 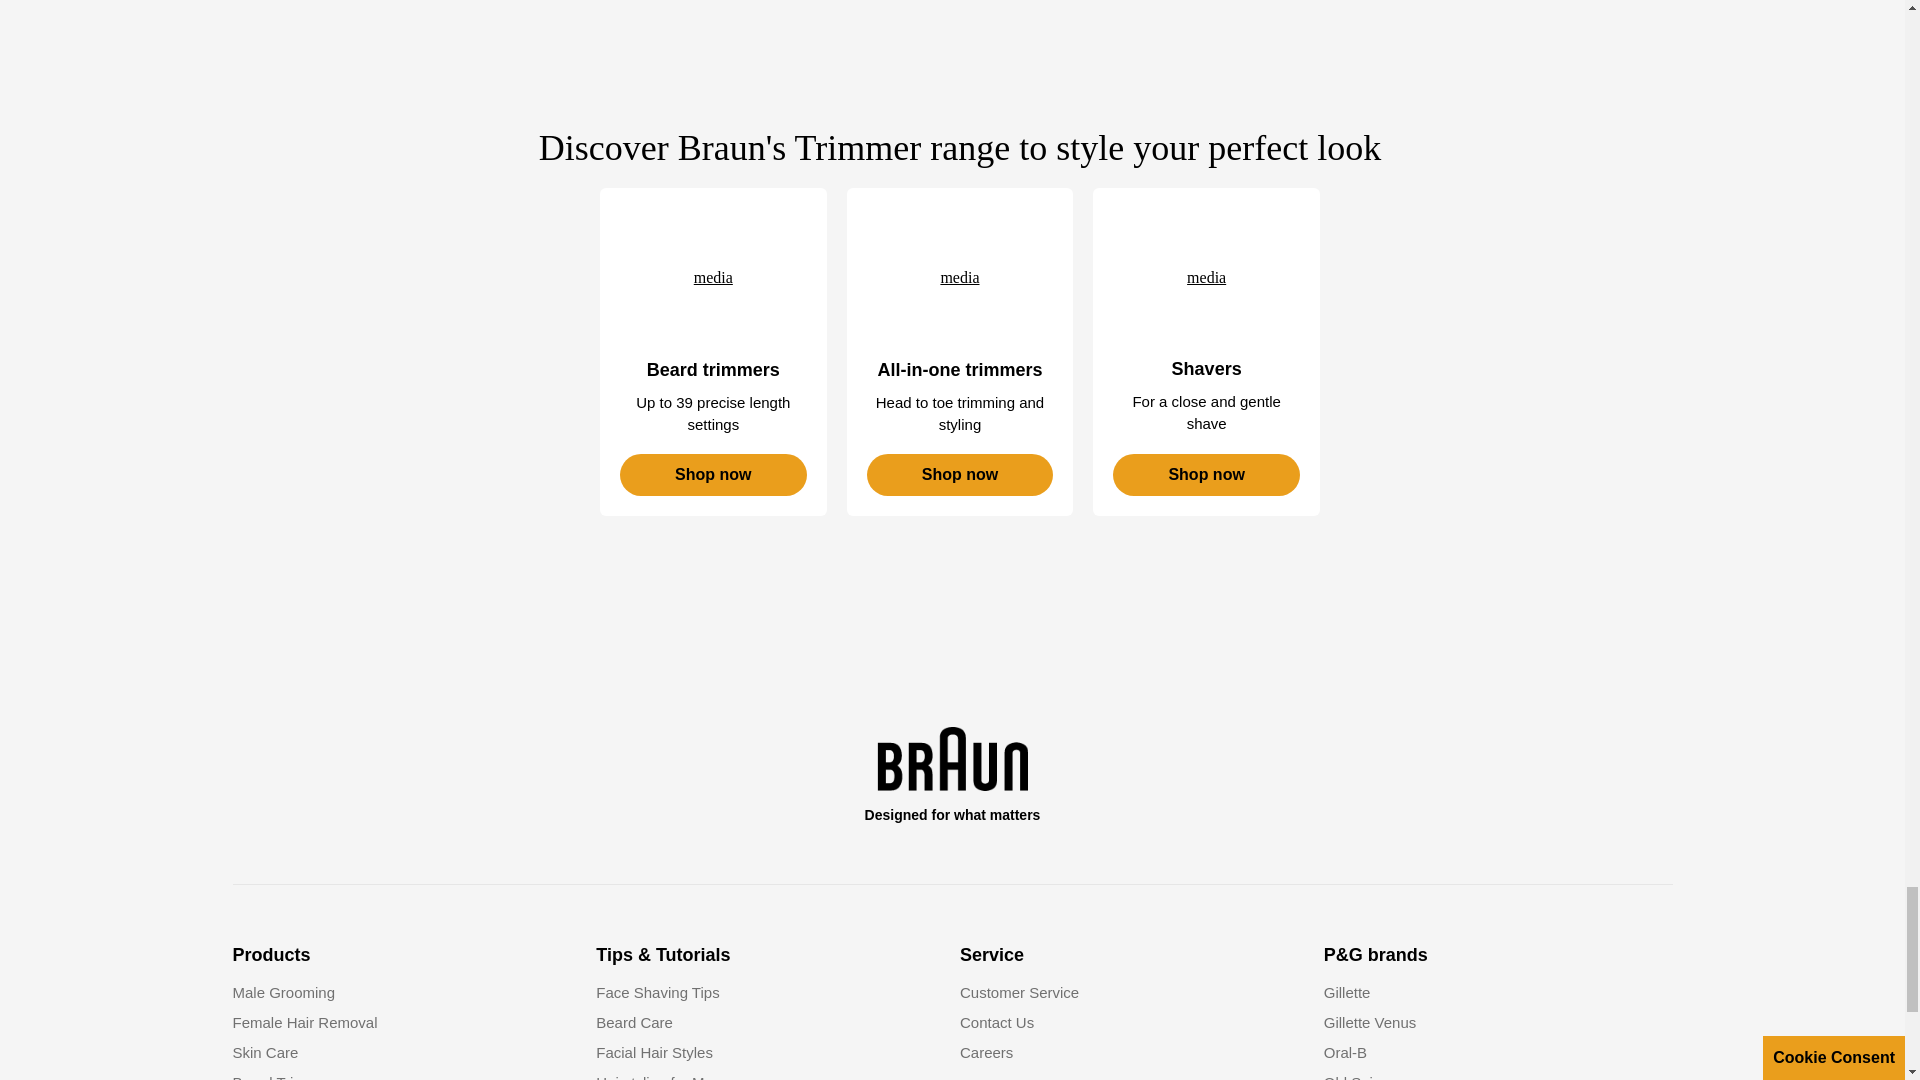 I want to click on Shop now, so click(x=713, y=474).